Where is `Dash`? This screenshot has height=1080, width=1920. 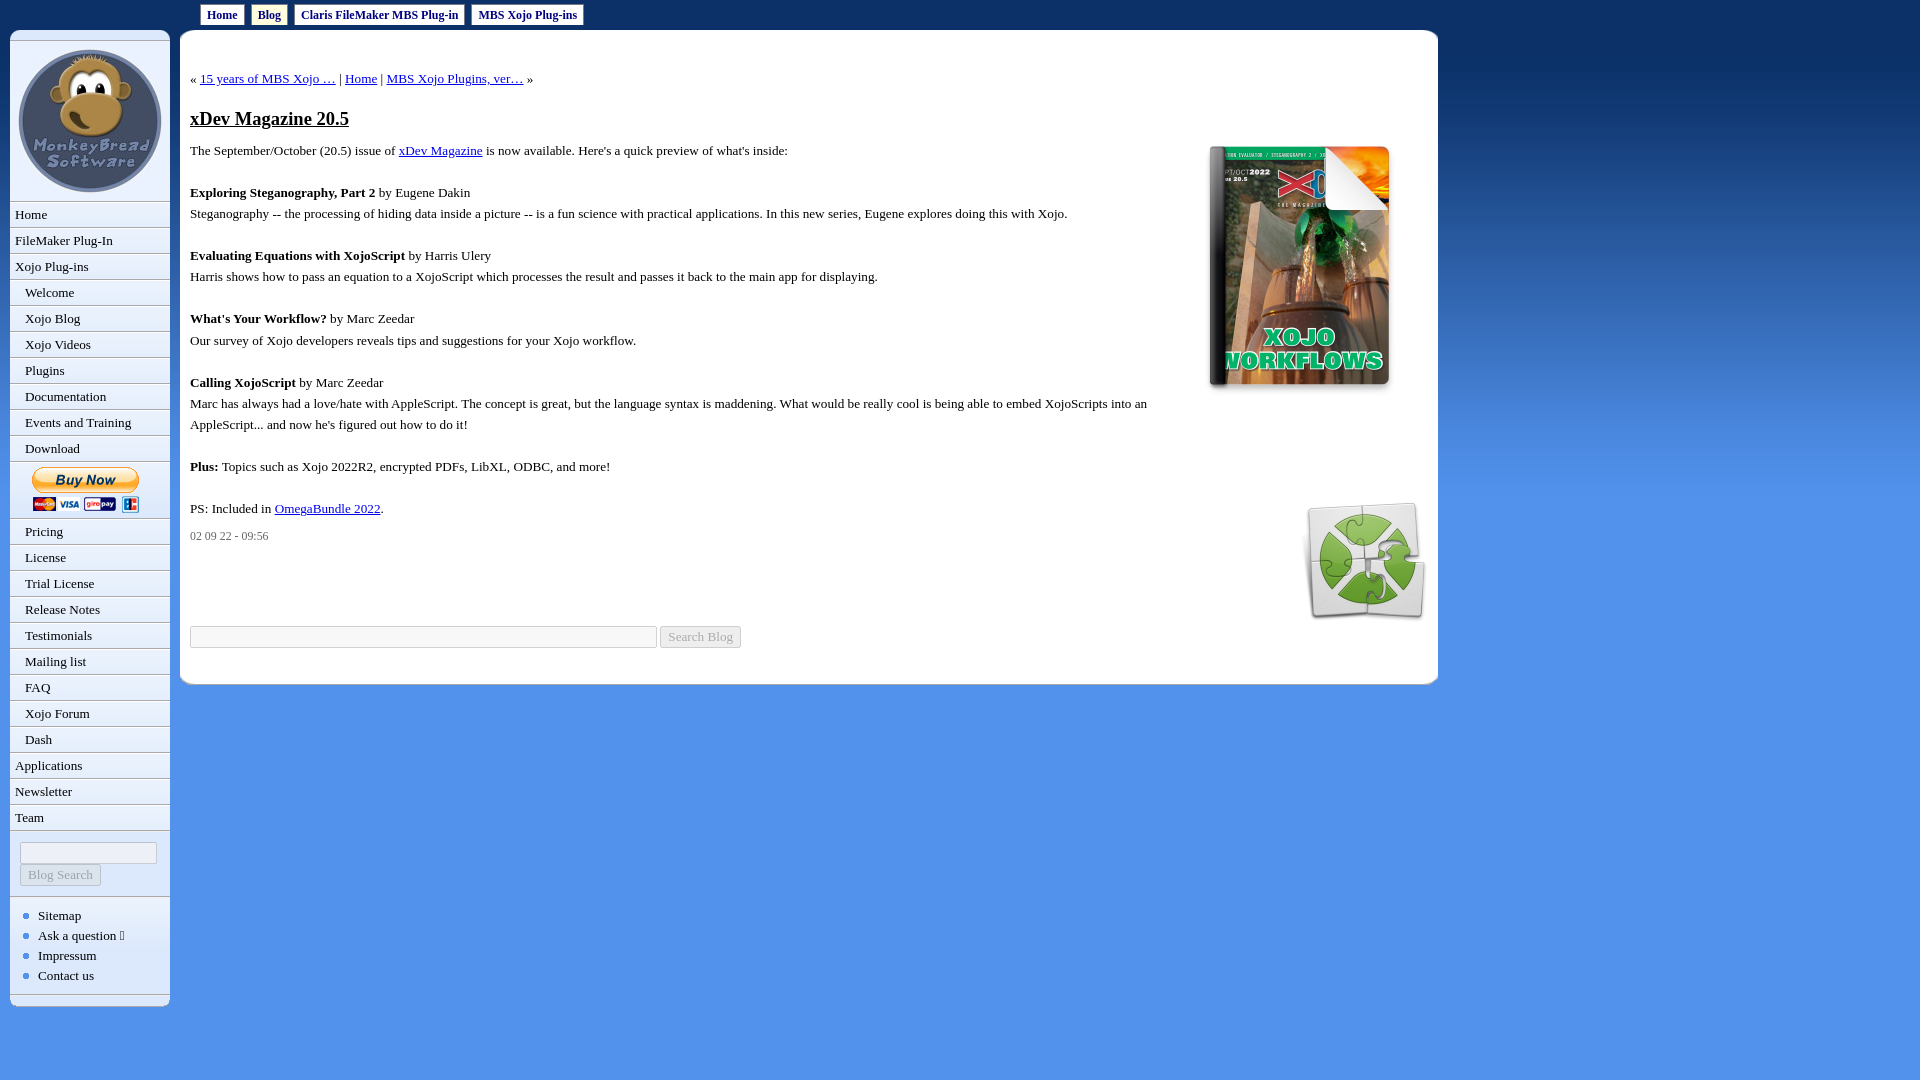
Dash is located at coordinates (90, 739).